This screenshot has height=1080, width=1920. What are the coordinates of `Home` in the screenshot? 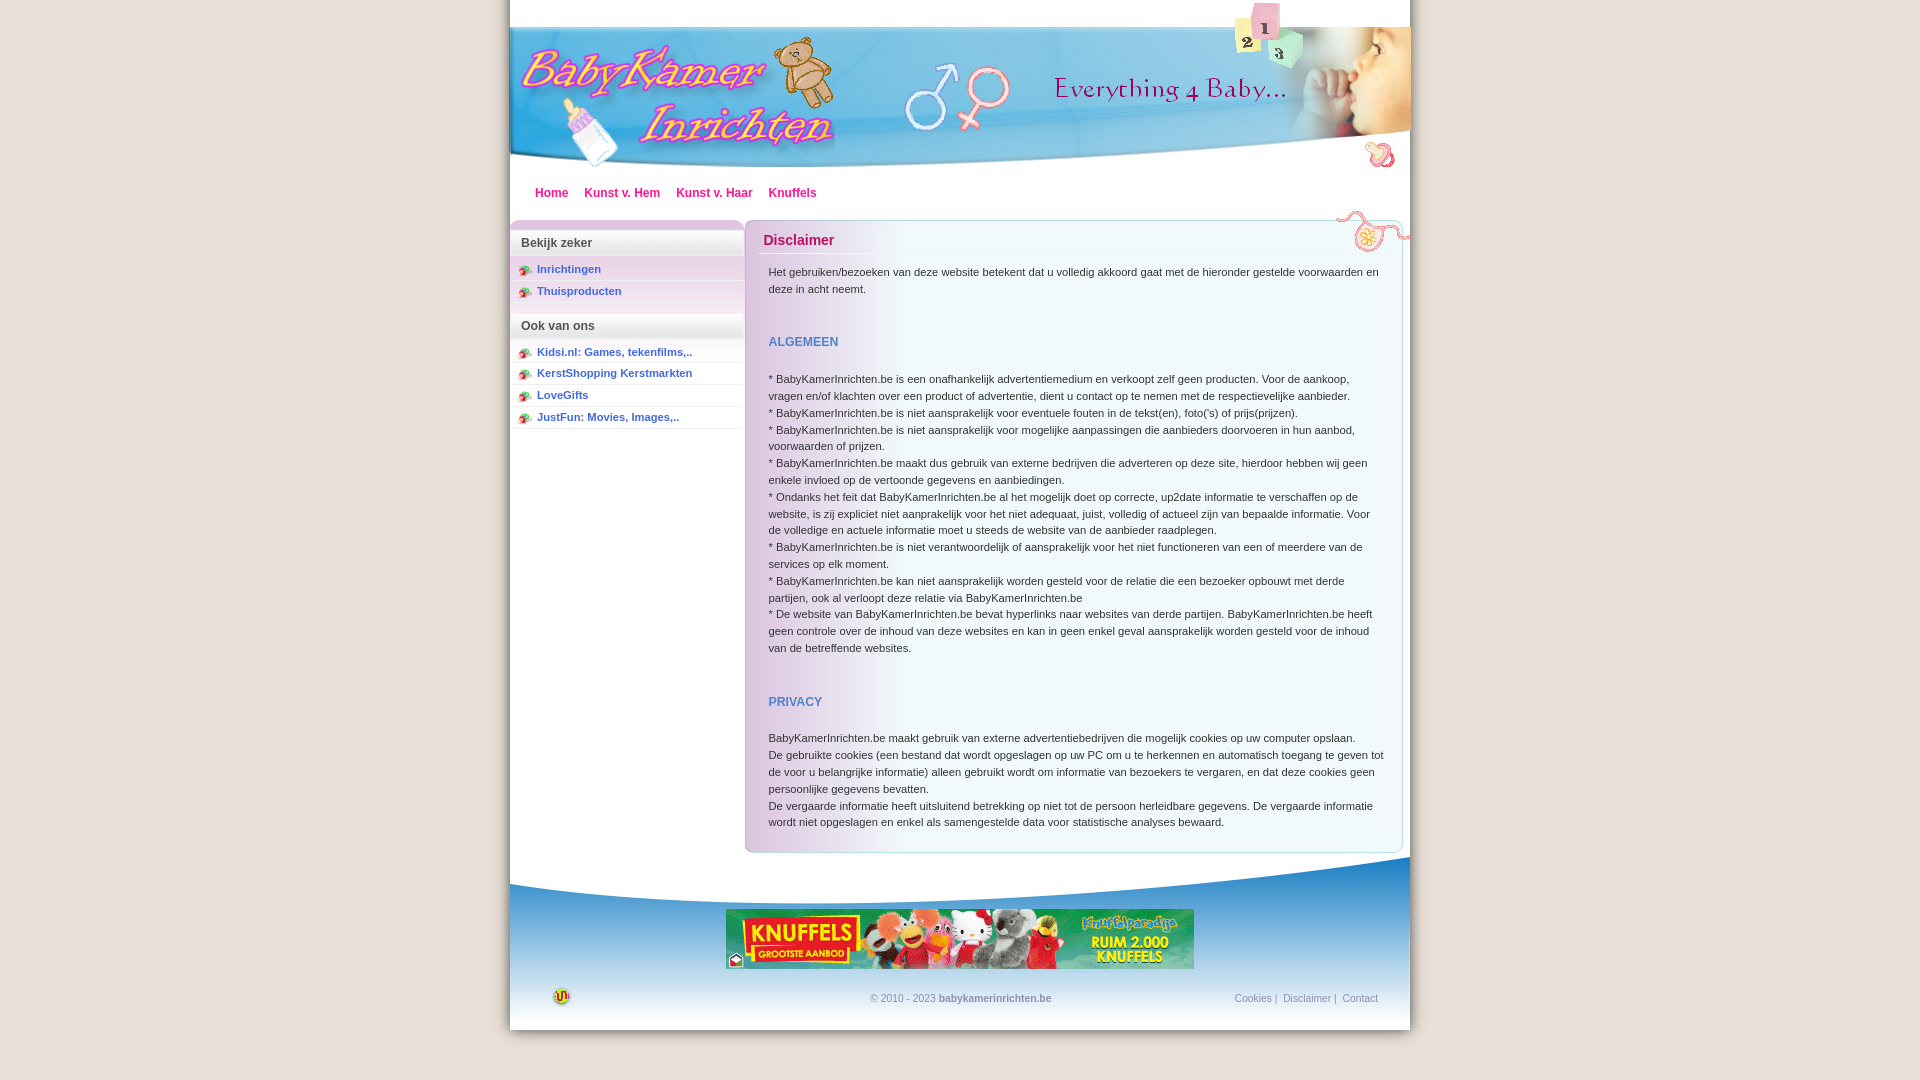 It's located at (678, 162).